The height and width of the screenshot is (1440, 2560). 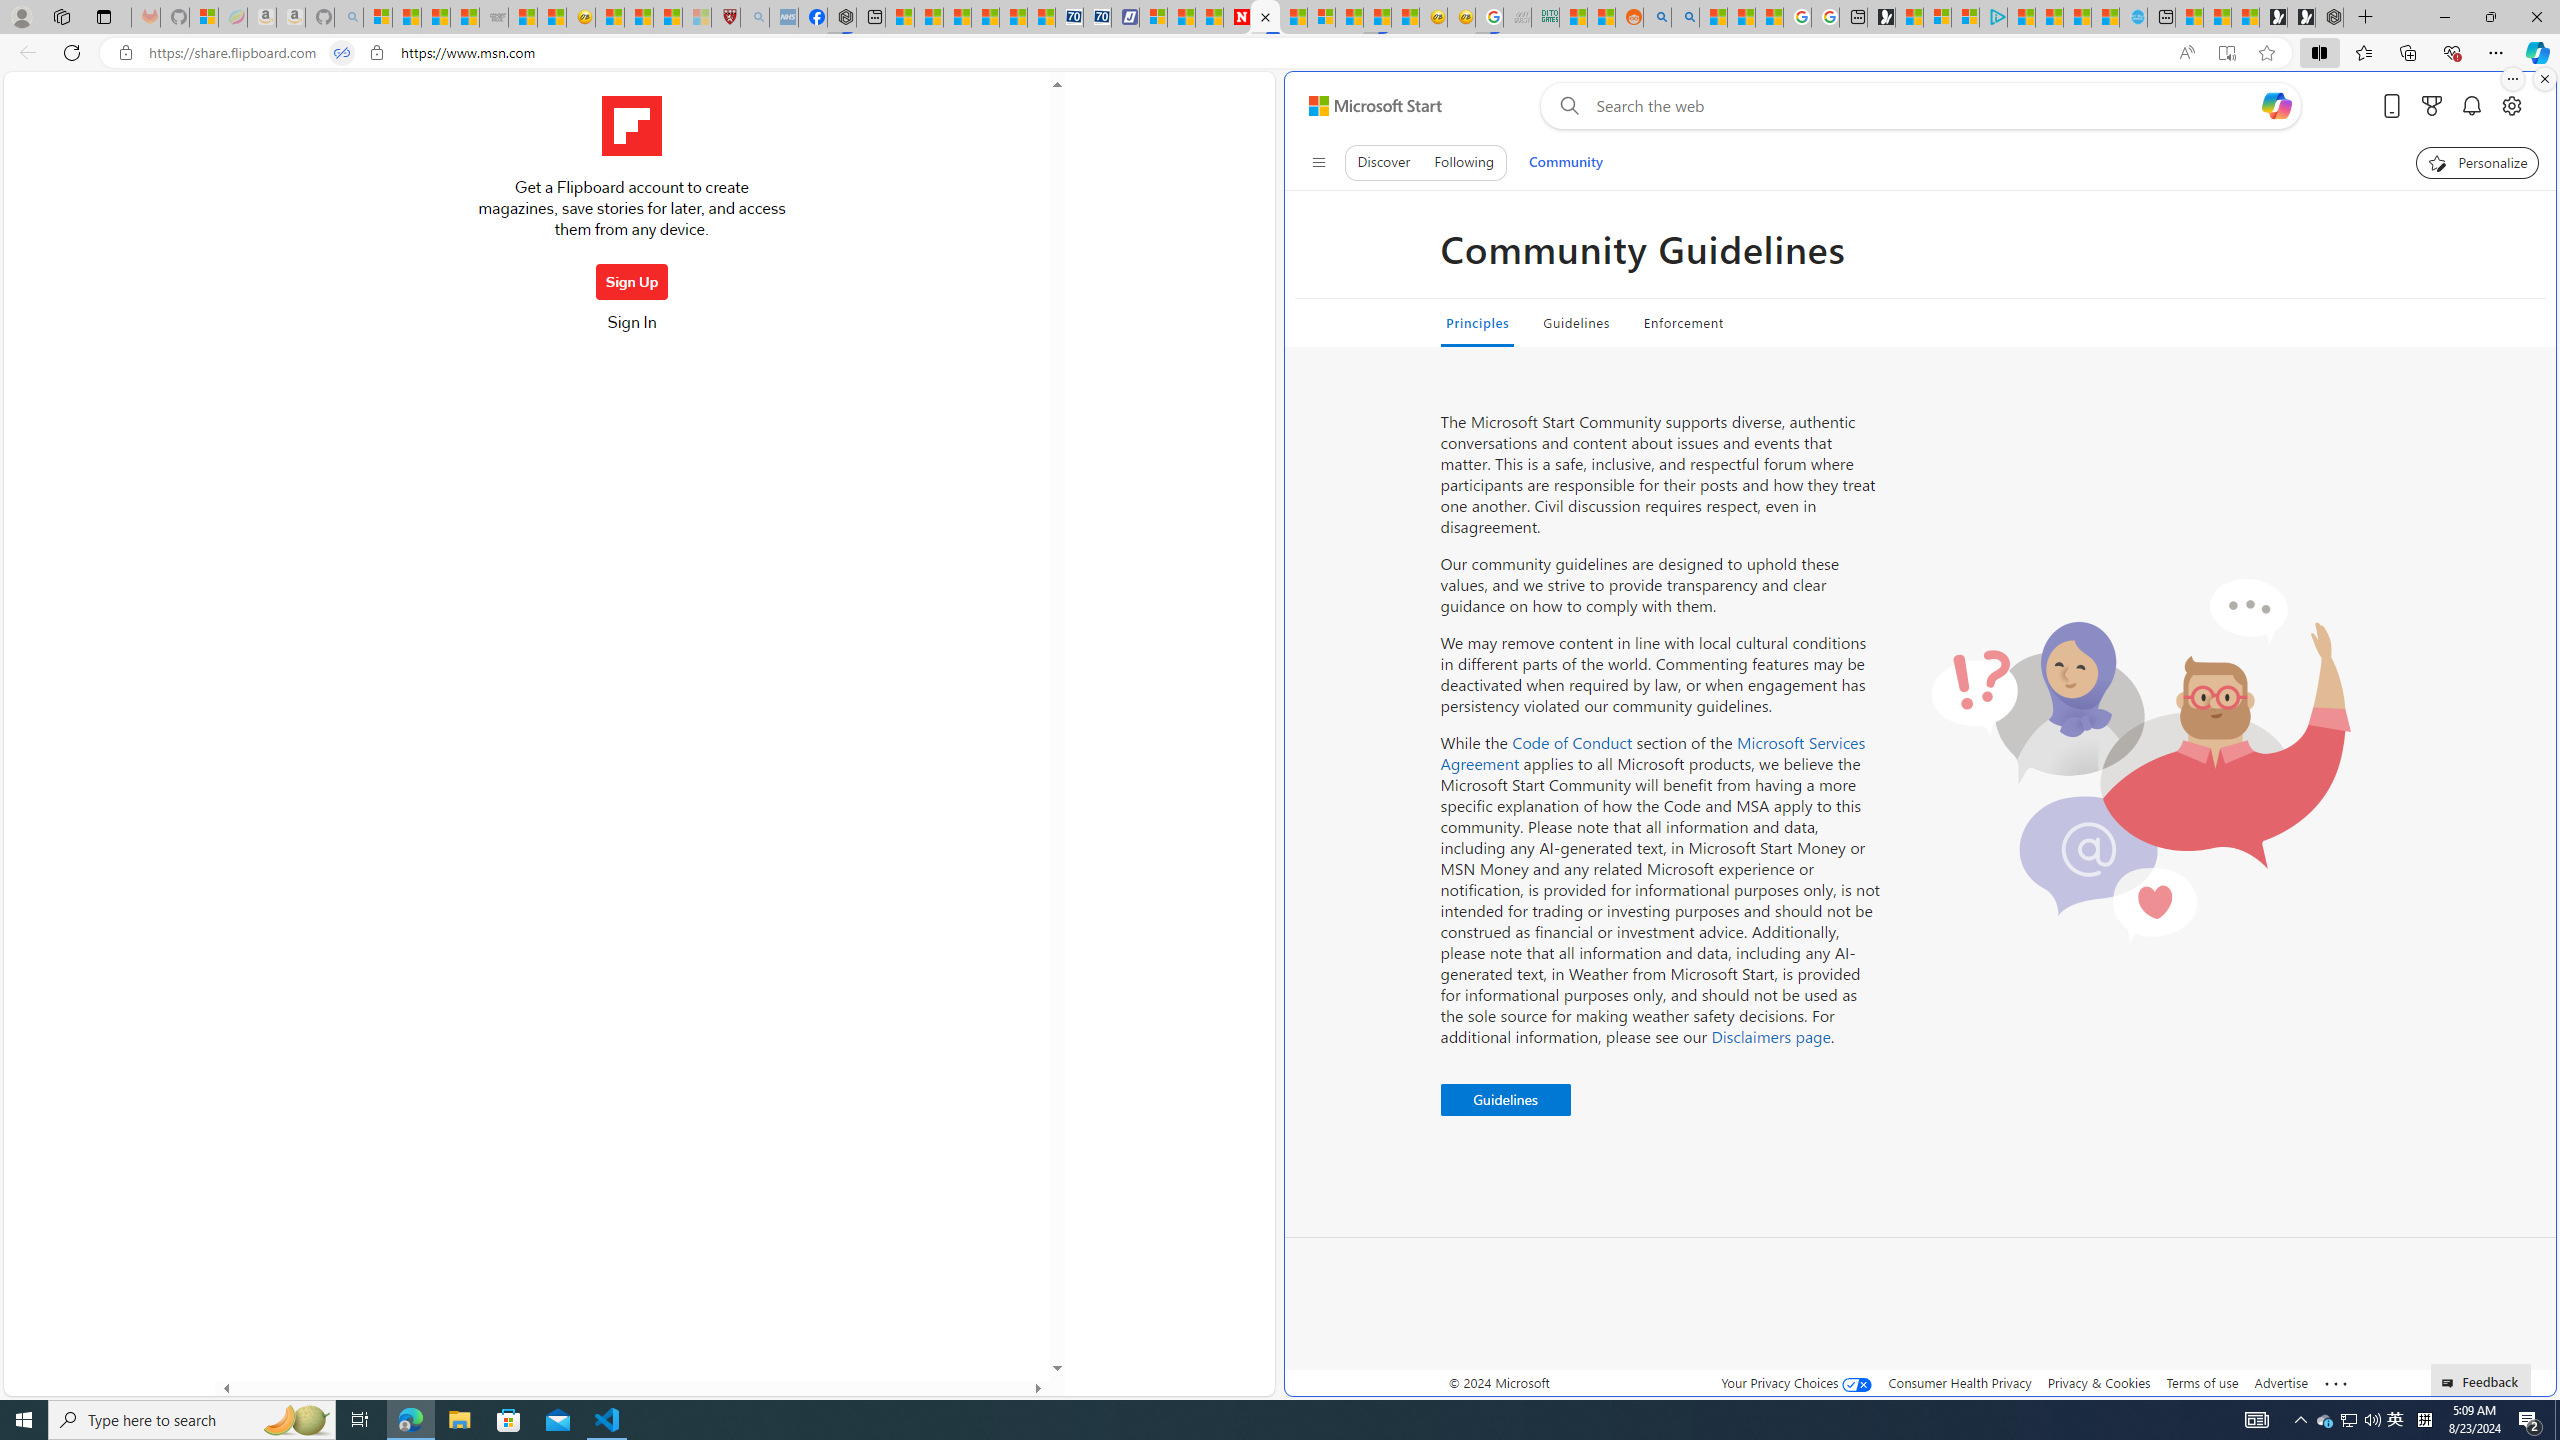 What do you see at coordinates (727, 17) in the screenshot?
I see `Robert H. Shmerling, MD - Harvard Health` at bounding box center [727, 17].